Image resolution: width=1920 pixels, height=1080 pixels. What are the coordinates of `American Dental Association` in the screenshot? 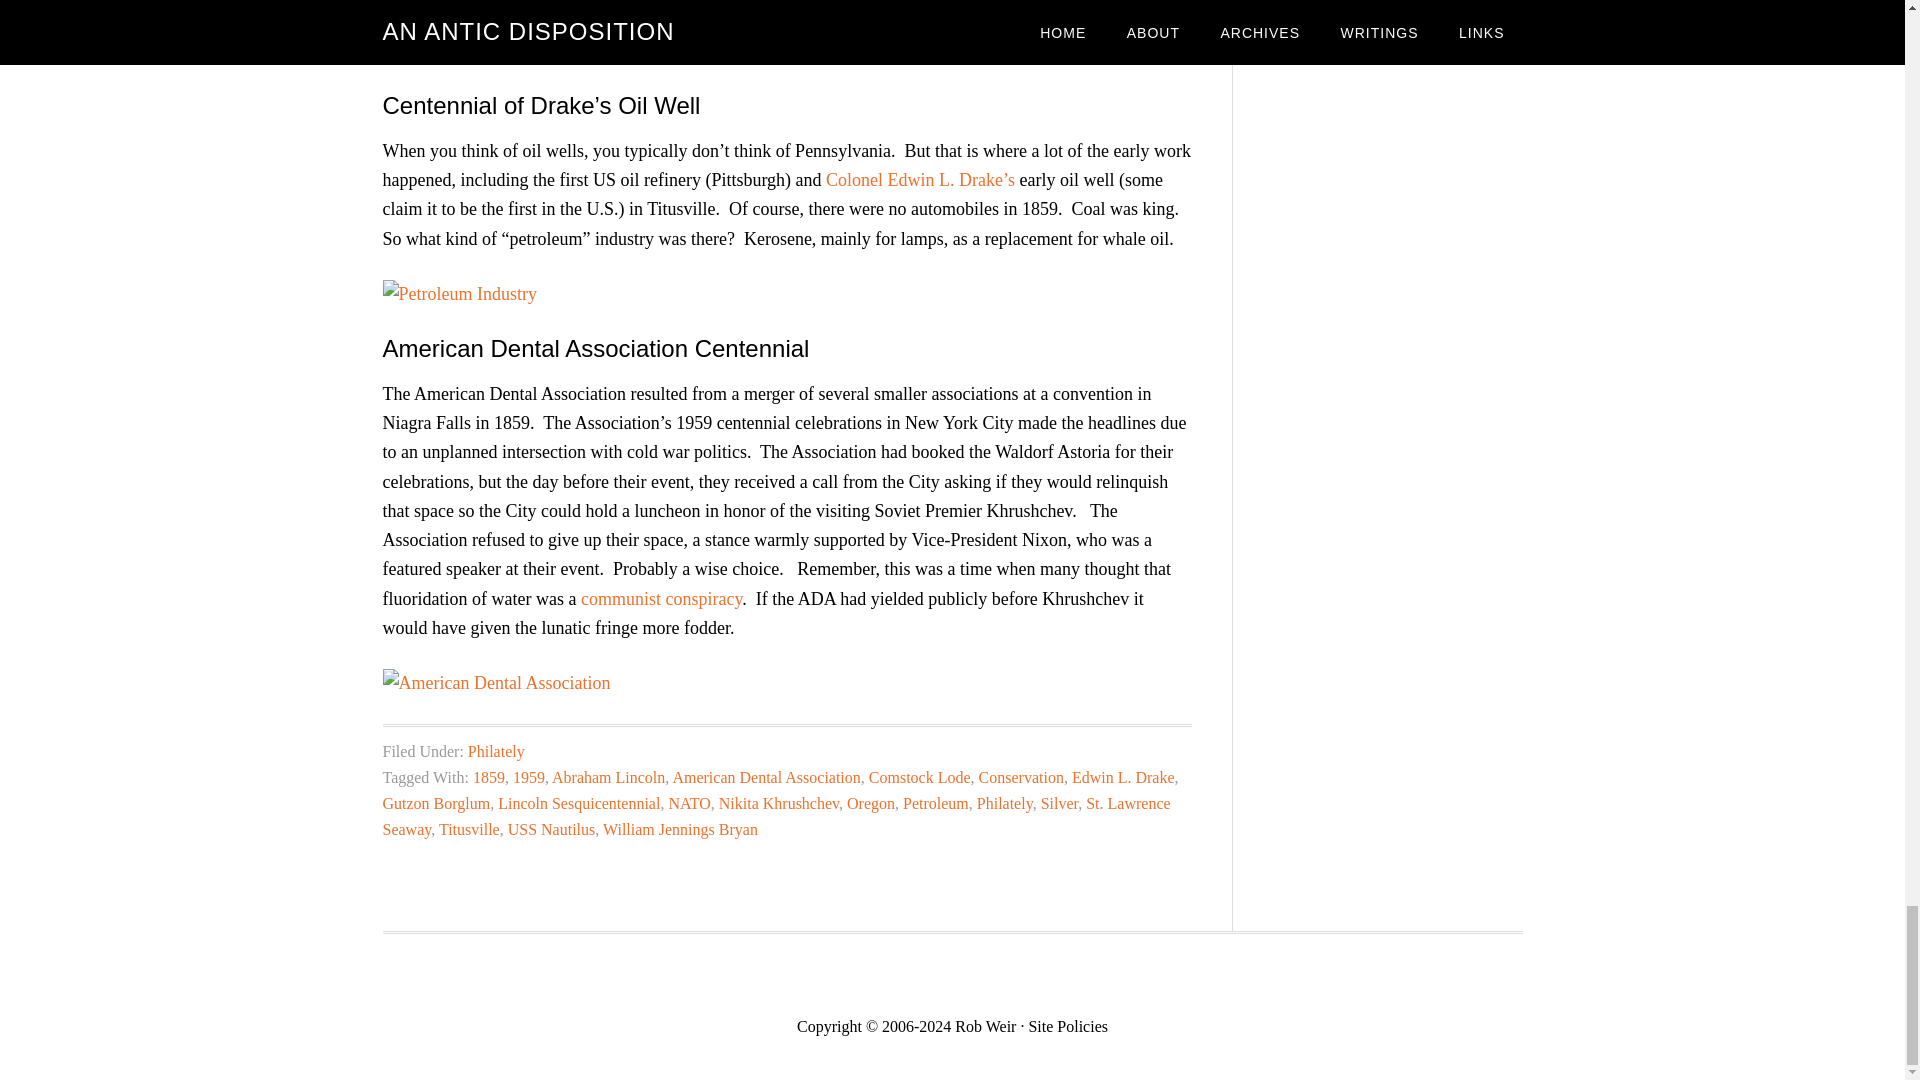 It's located at (496, 682).